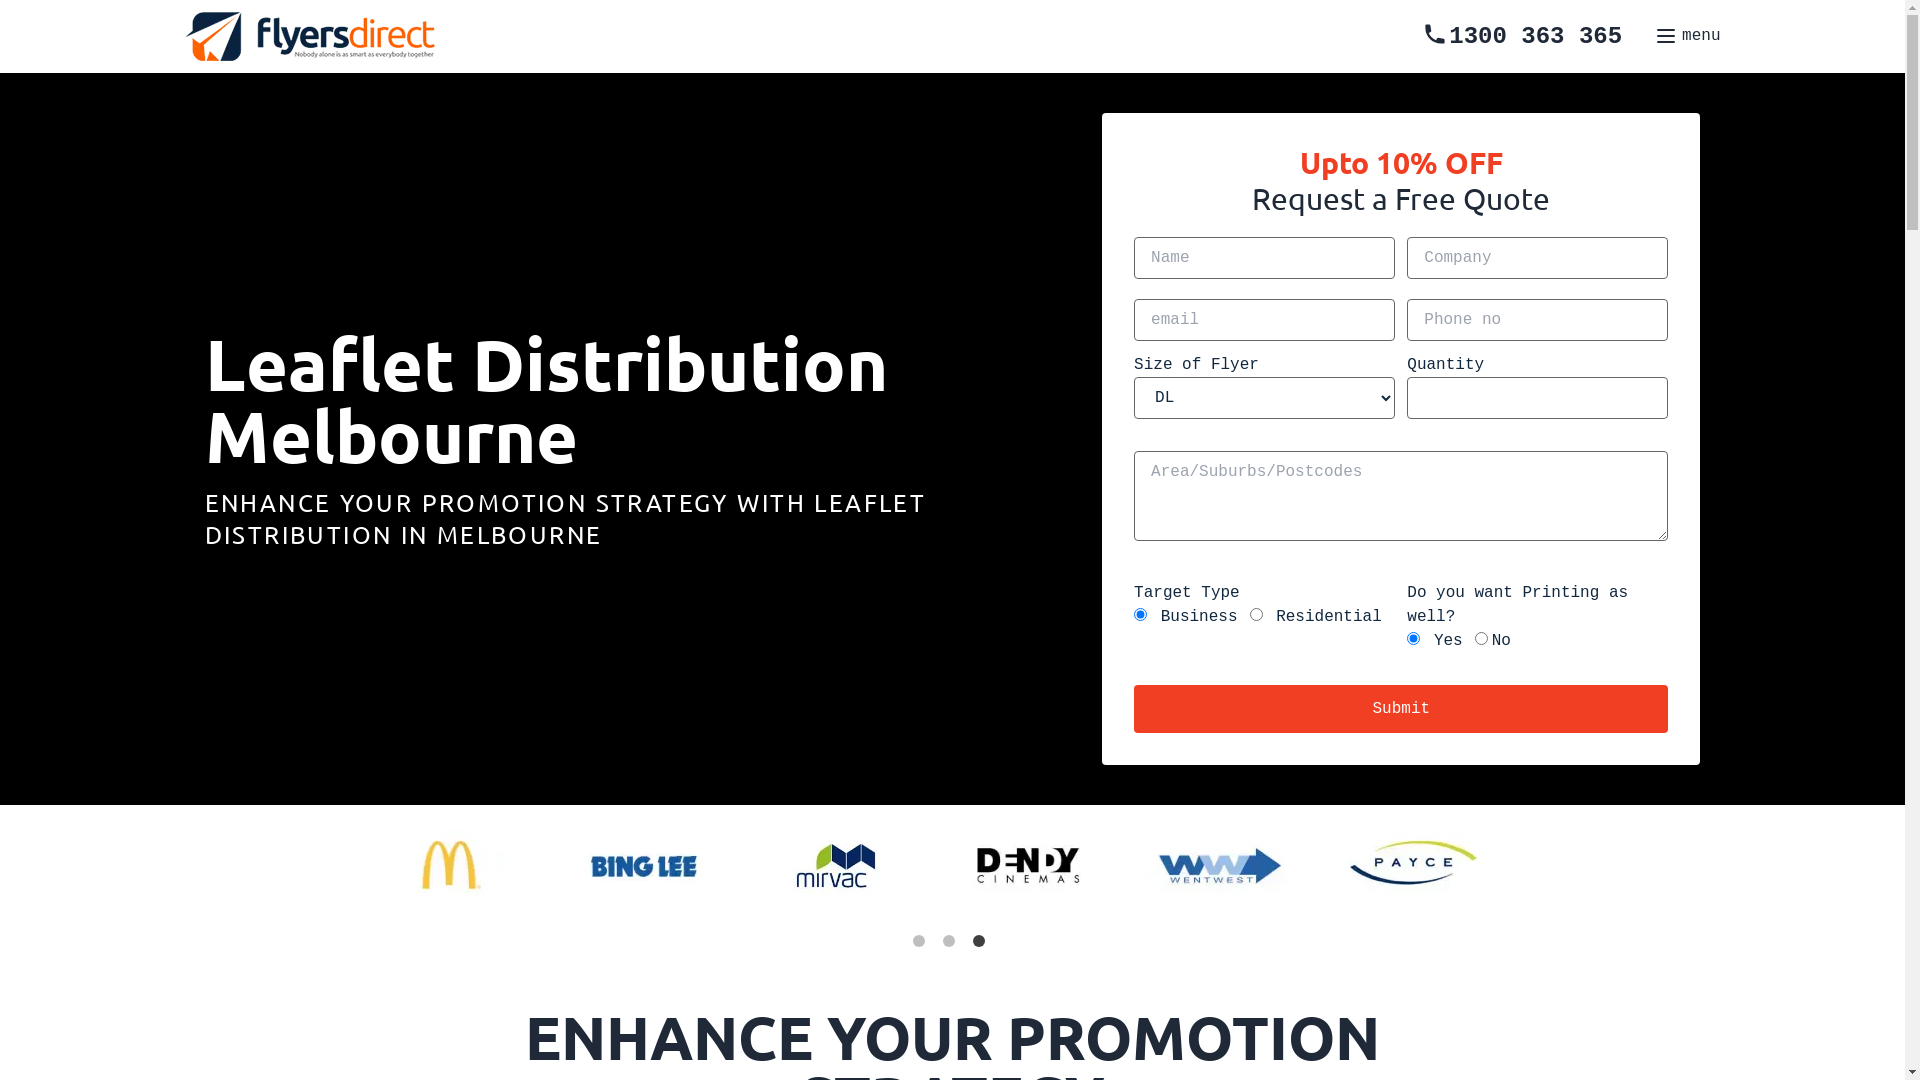 Image resolution: width=1920 pixels, height=1080 pixels. Describe the element at coordinates (1067, 554) in the screenshot. I see `Leaflet Distribution` at that location.